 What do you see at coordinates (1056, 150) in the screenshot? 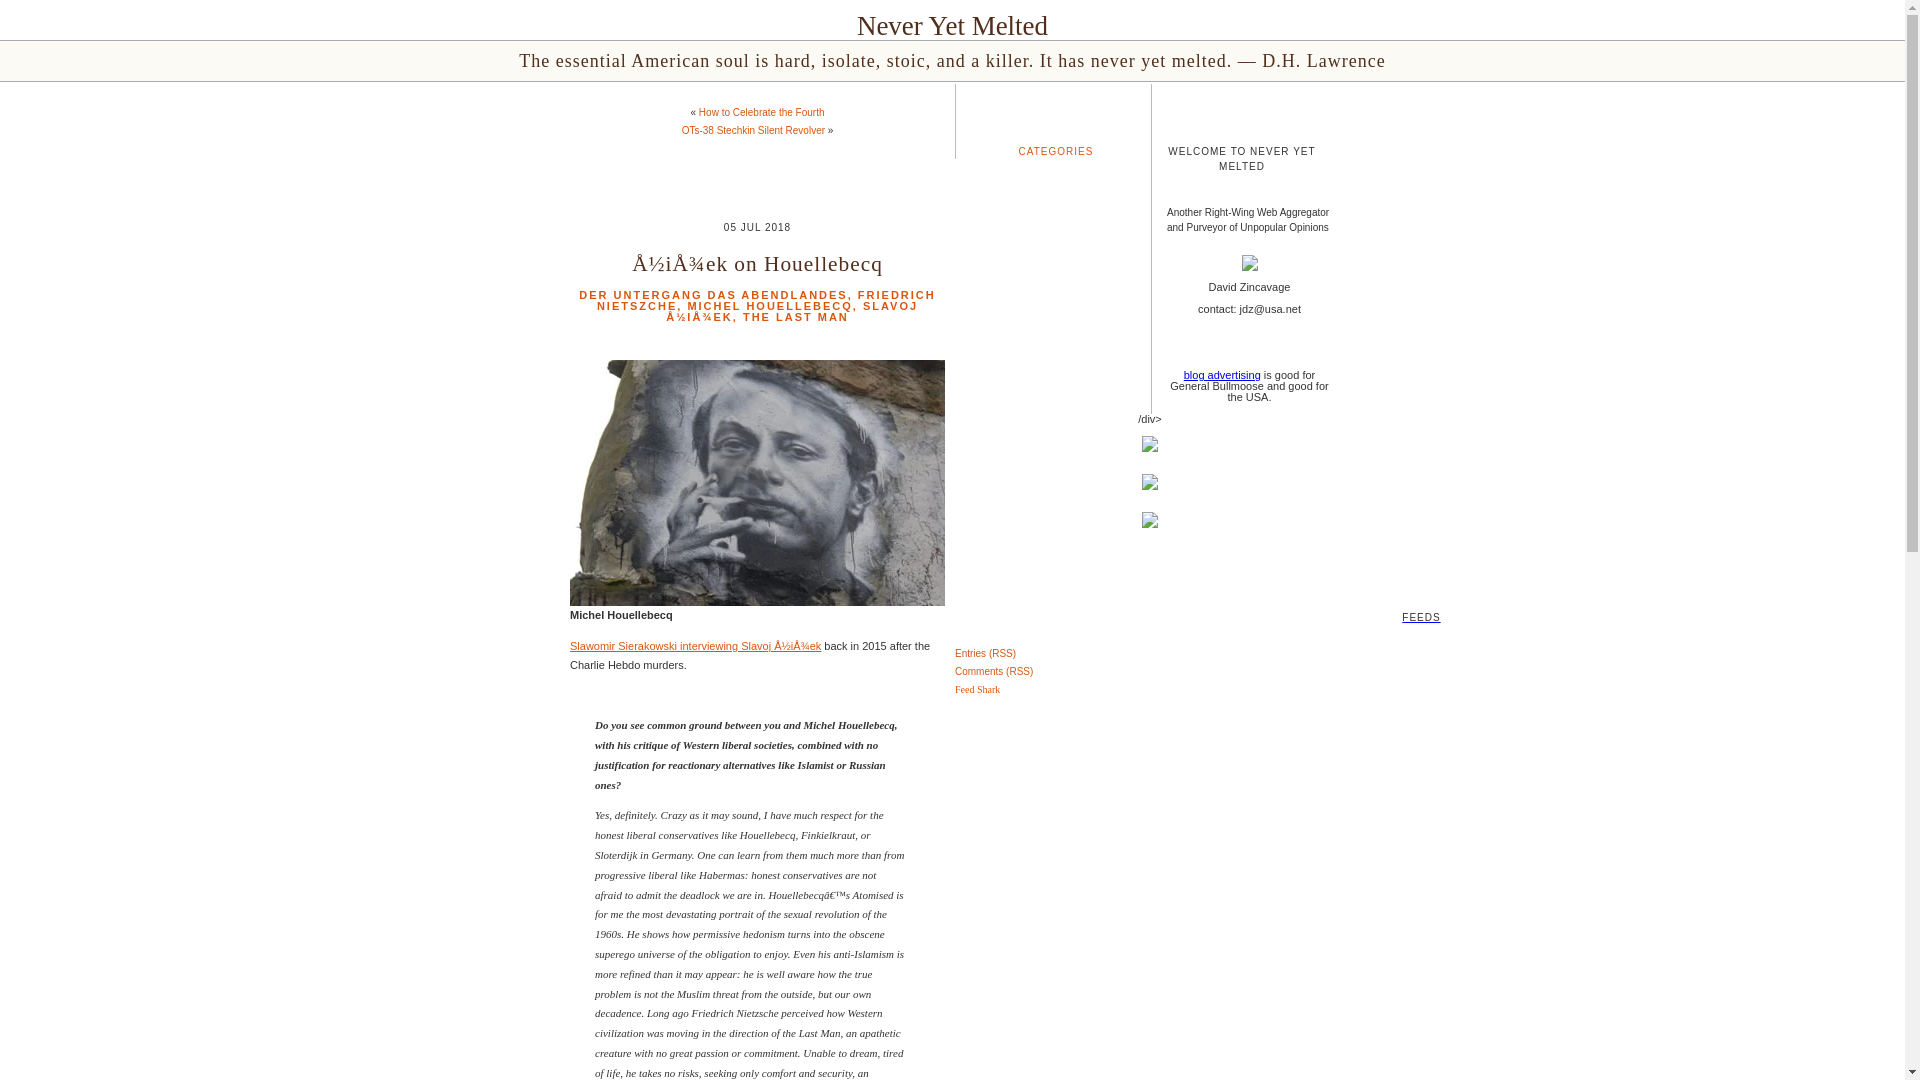
I see `CATEGORIES` at bounding box center [1056, 150].